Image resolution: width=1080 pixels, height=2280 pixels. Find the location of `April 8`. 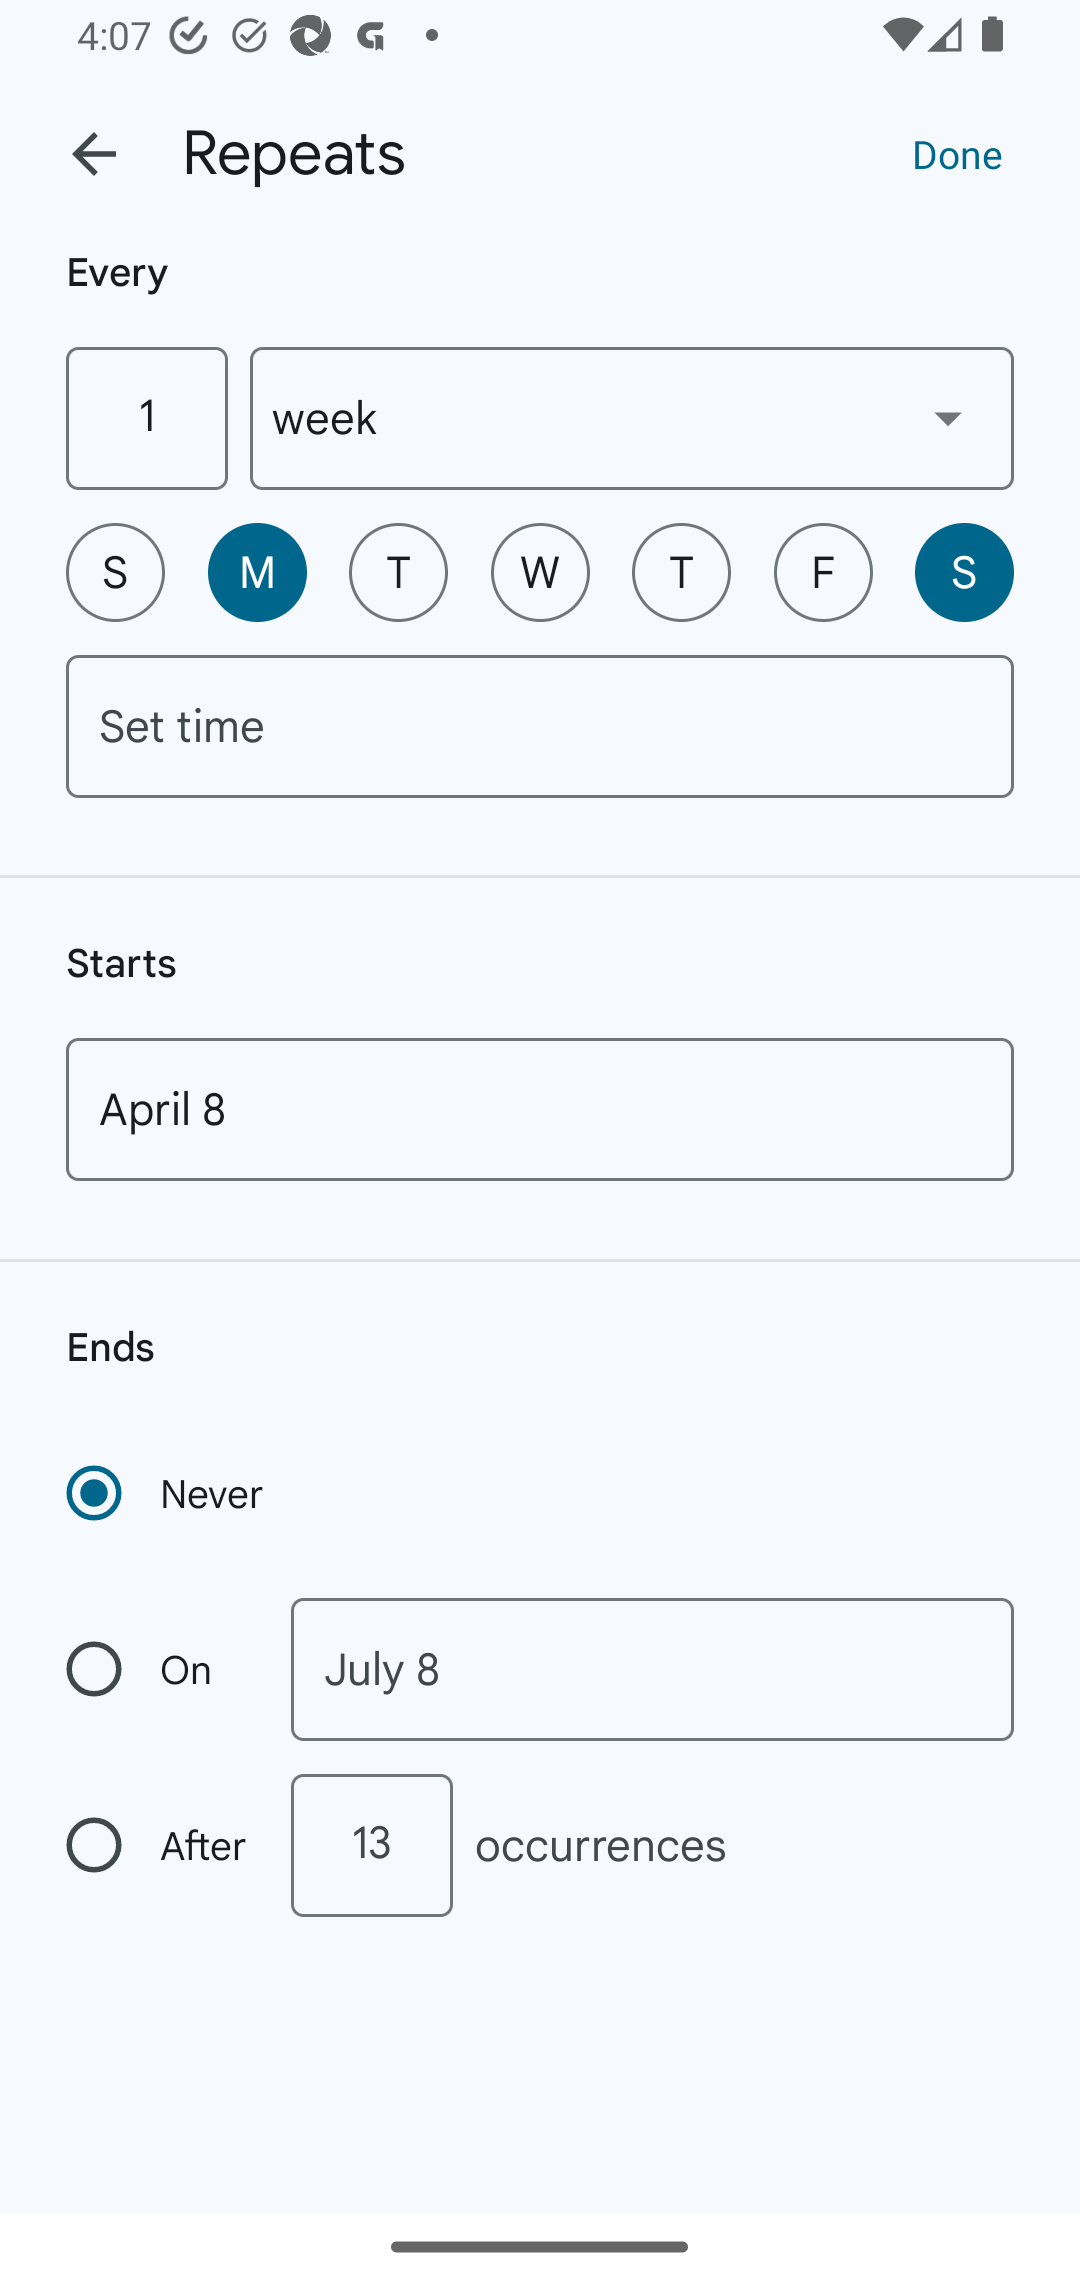

April 8 is located at coordinates (540, 1109).